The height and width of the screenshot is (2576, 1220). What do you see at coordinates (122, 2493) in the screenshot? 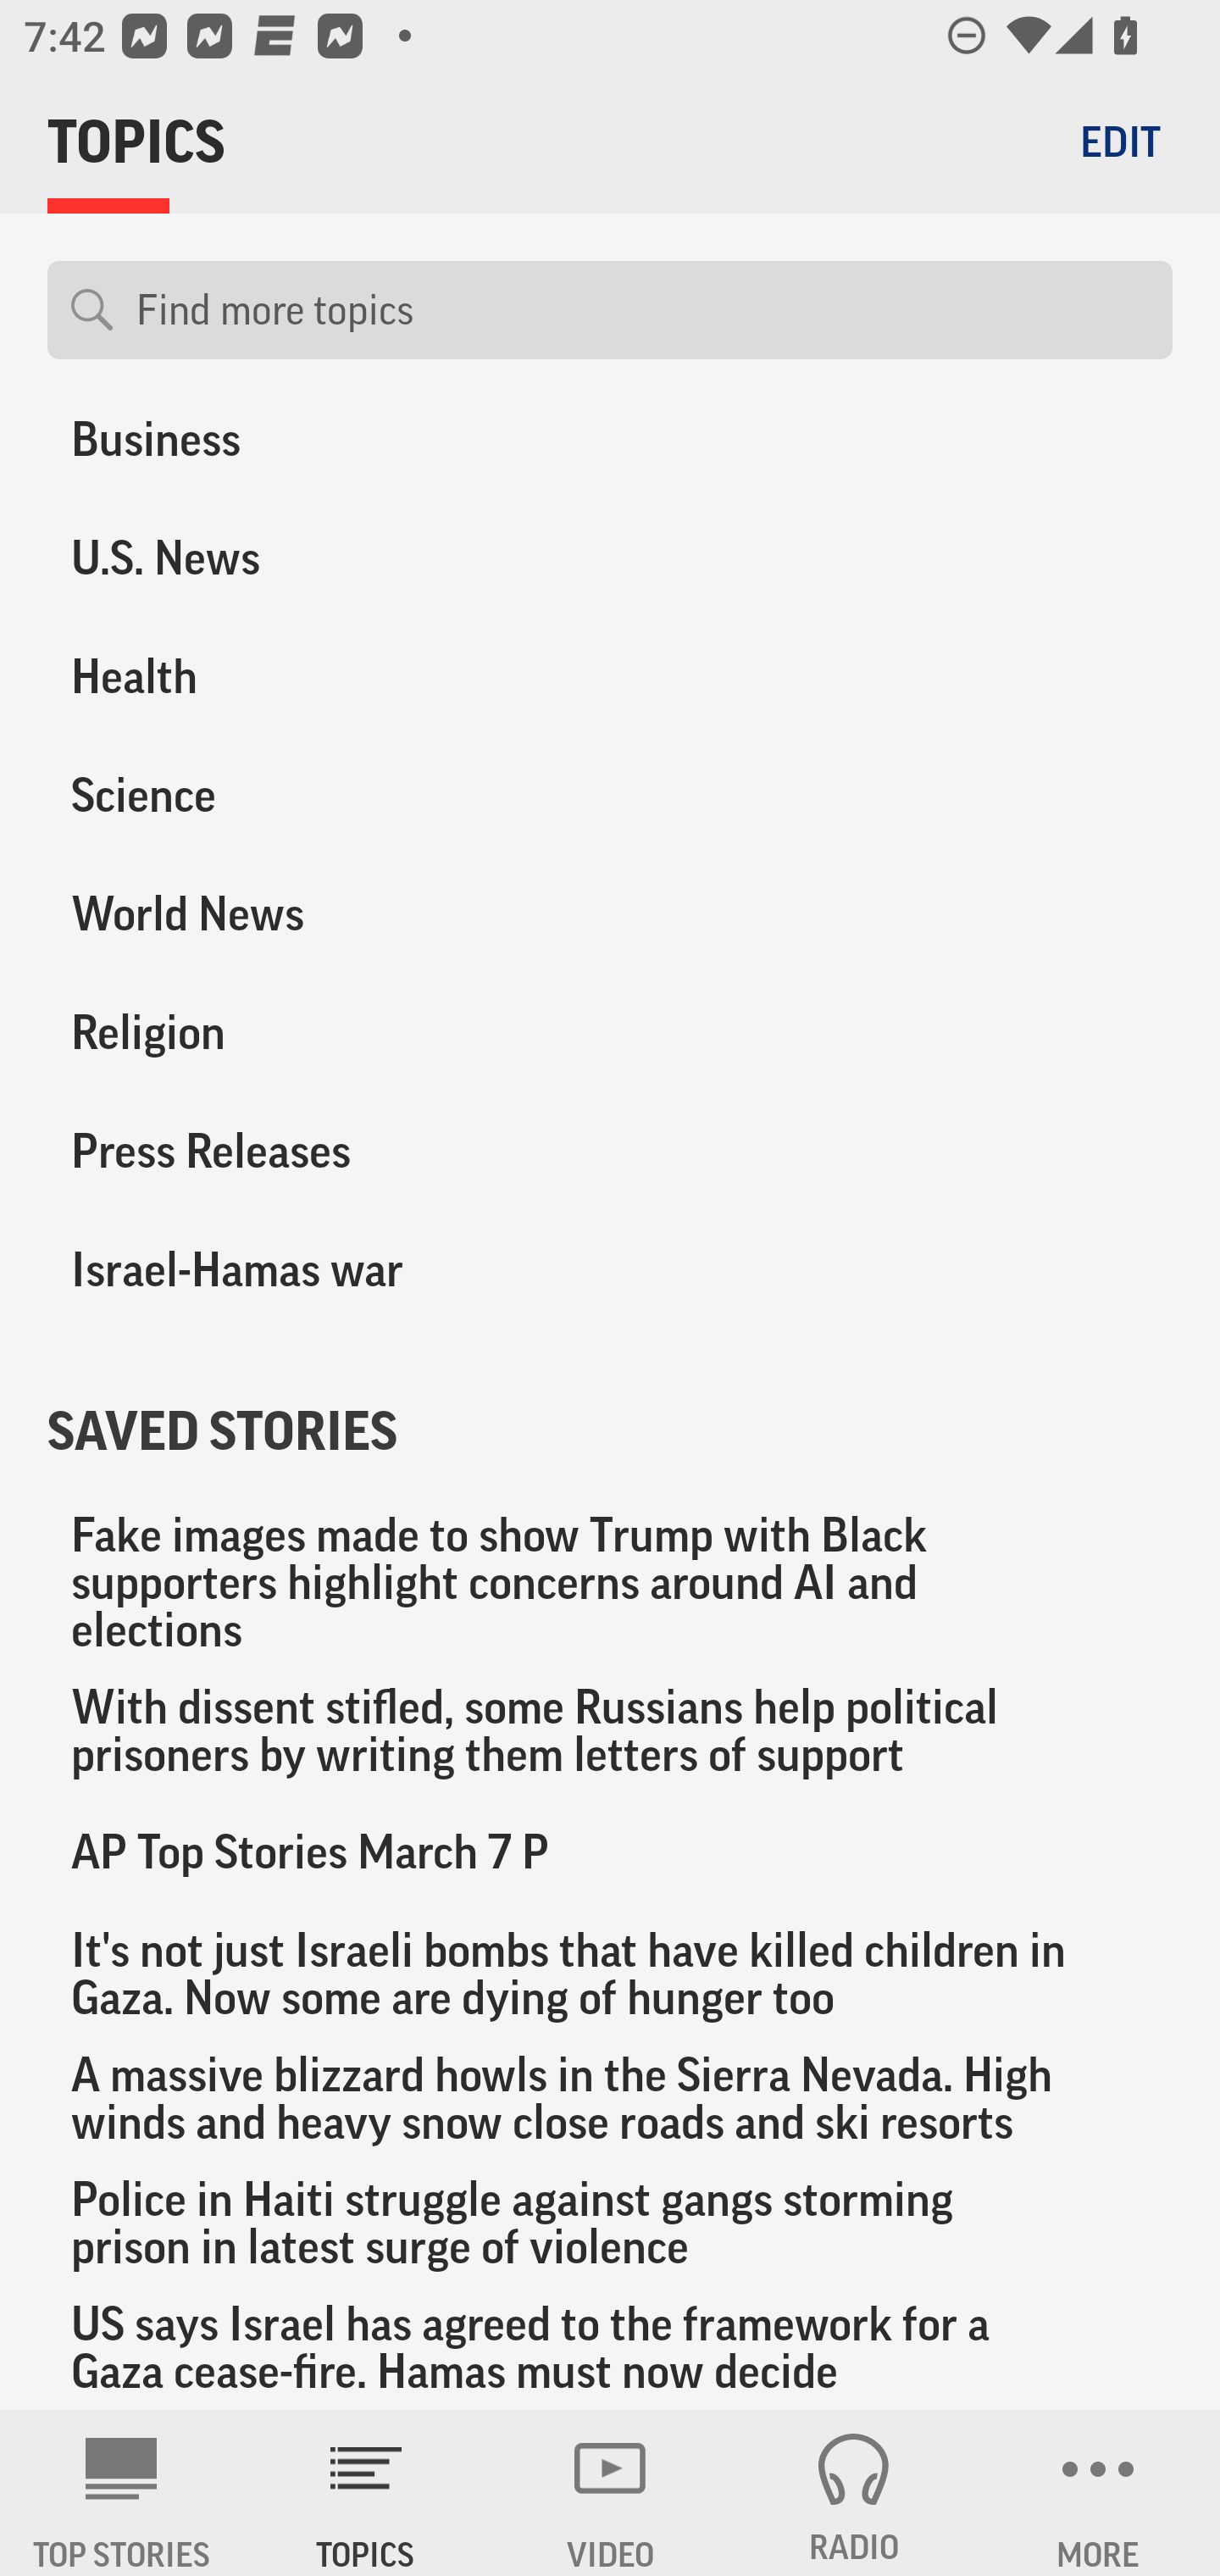
I see `AP News TOP STORIES` at bounding box center [122, 2493].